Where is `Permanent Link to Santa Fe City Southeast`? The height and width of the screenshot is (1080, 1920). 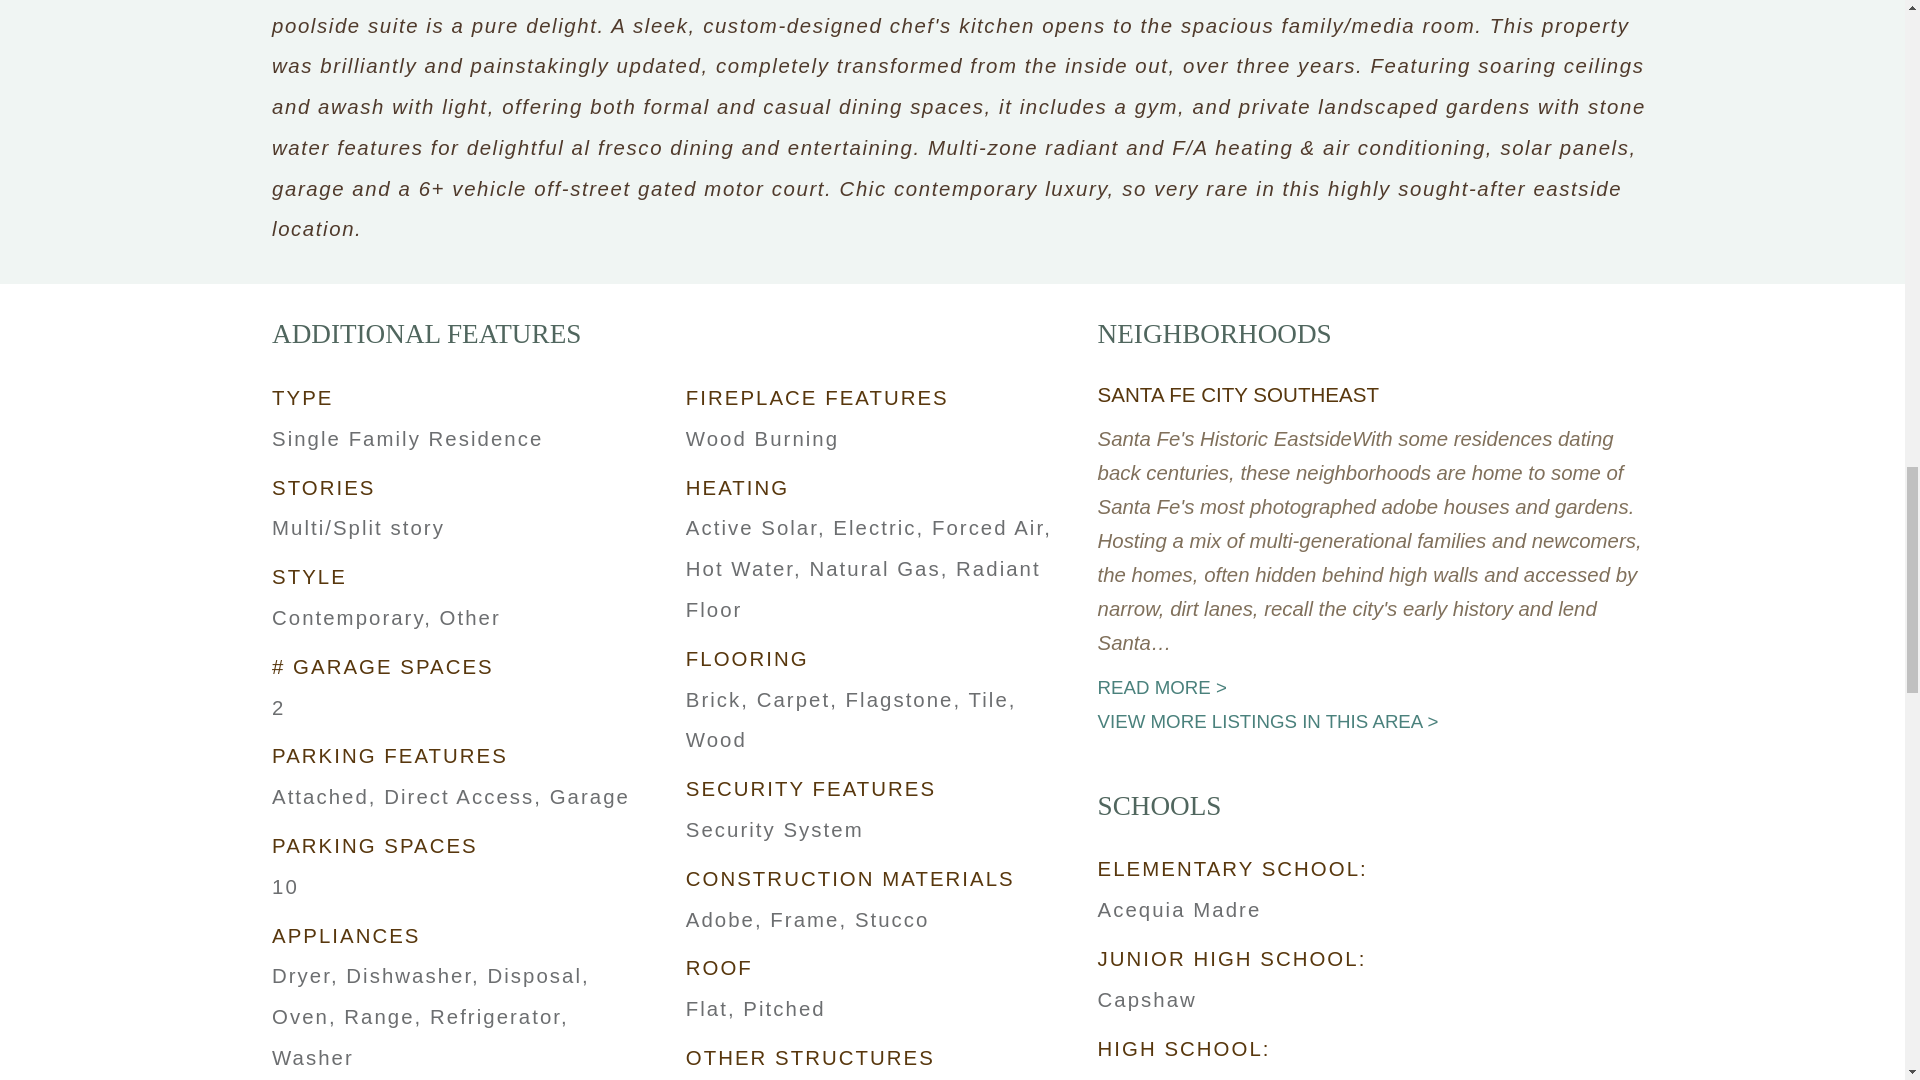
Permanent Link to Santa Fe City Southeast is located at coordinates (1238, 394).